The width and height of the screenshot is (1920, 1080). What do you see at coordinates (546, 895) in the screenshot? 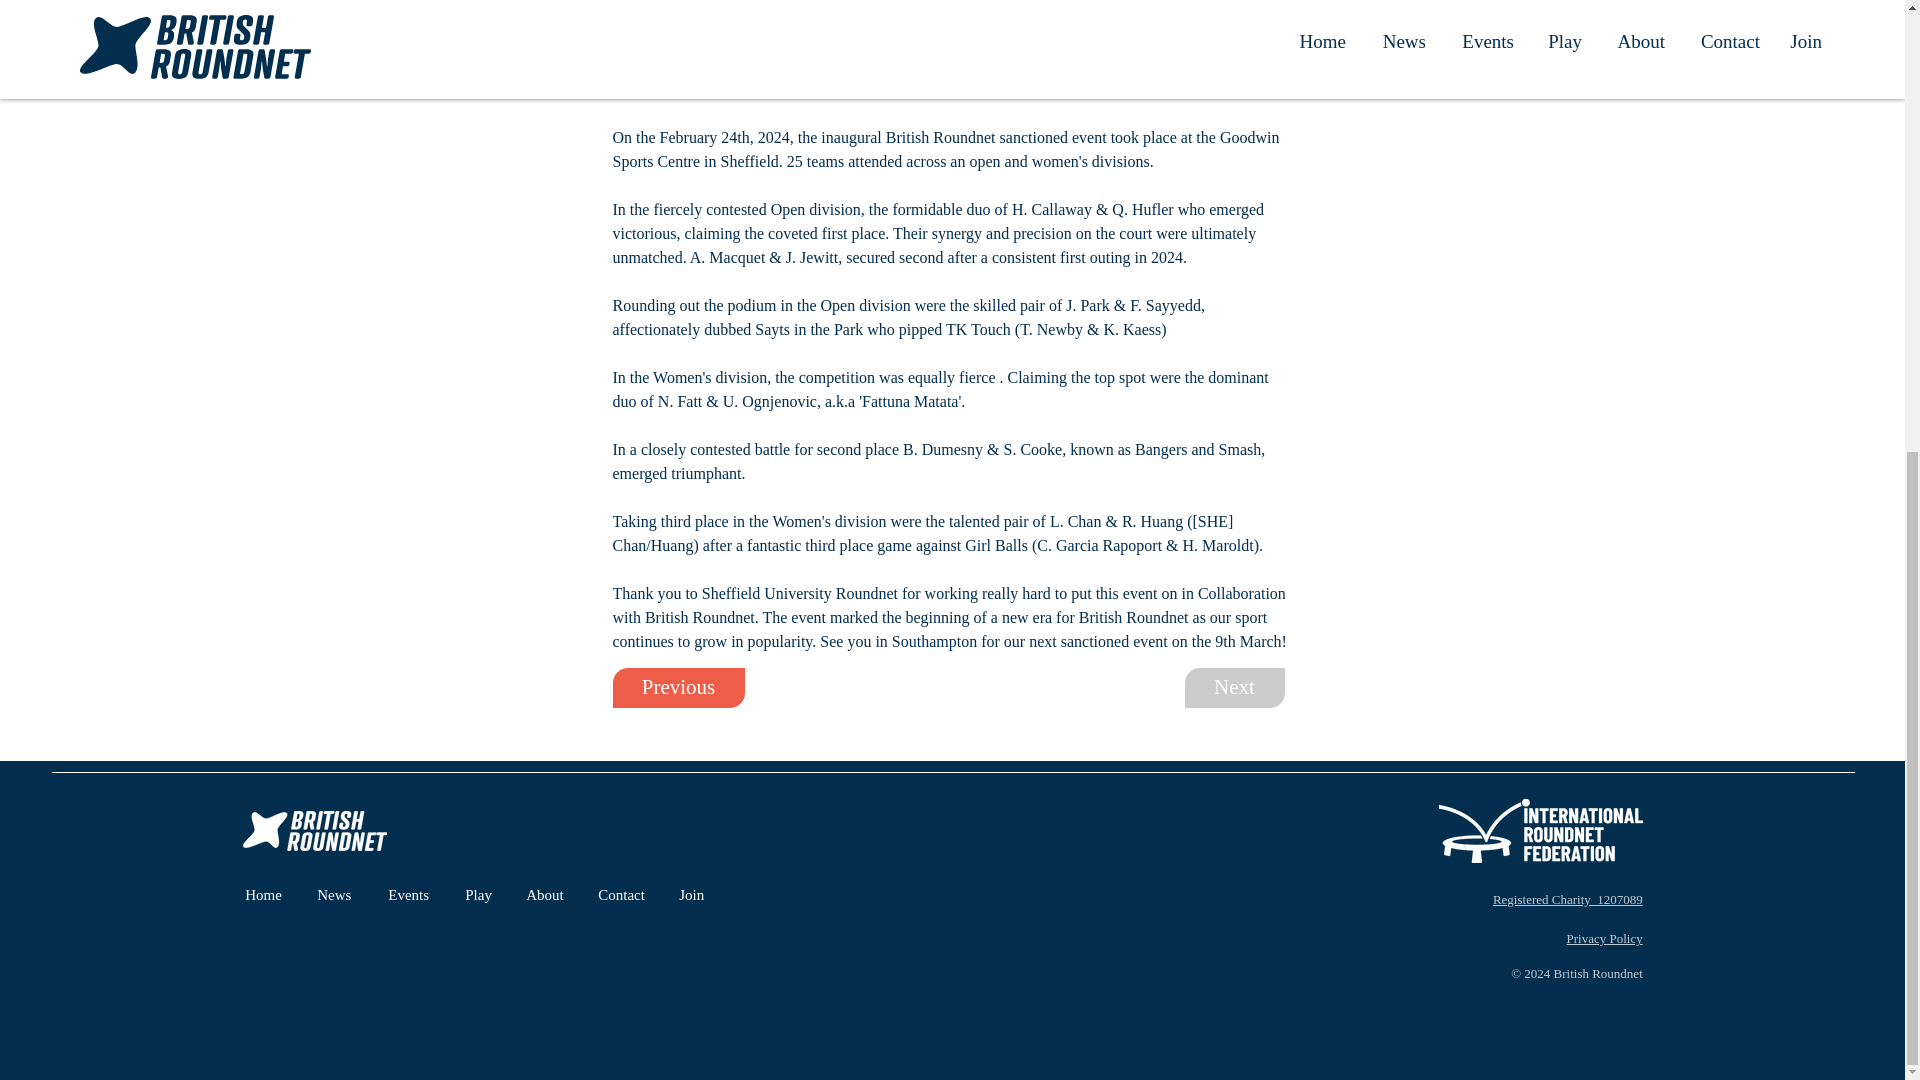
I see `About` at bounding box center [546, 895].